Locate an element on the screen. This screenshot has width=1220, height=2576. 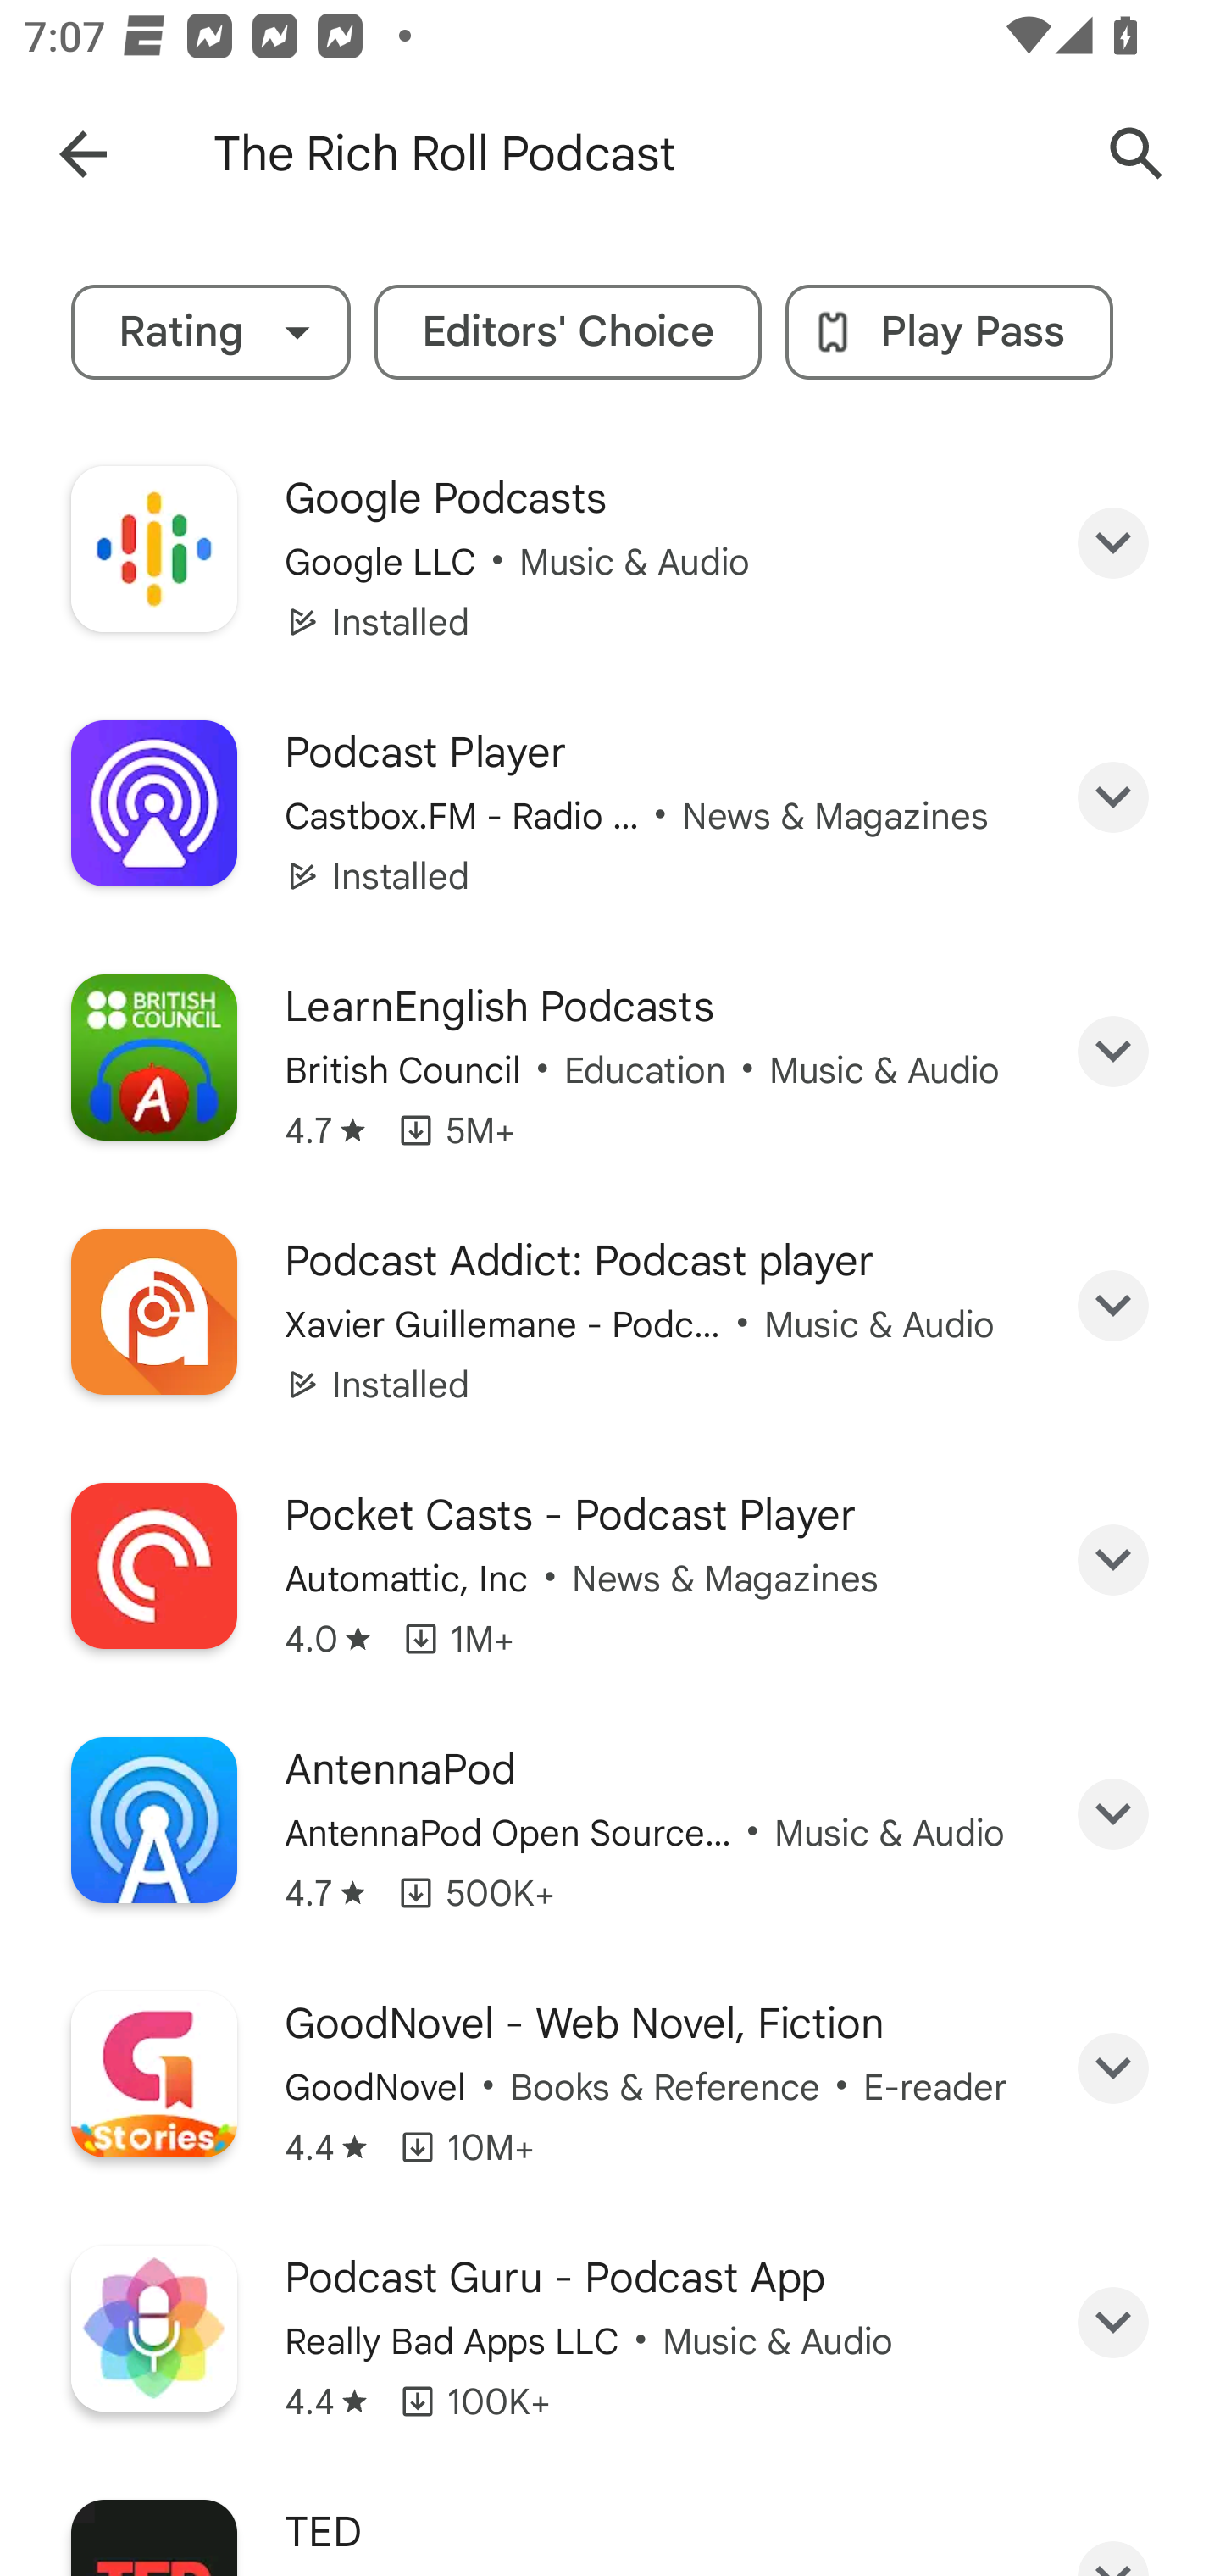
Expand content for GoodNovel - Web Novel, Fiction is located at coordinates (1113, 2068).